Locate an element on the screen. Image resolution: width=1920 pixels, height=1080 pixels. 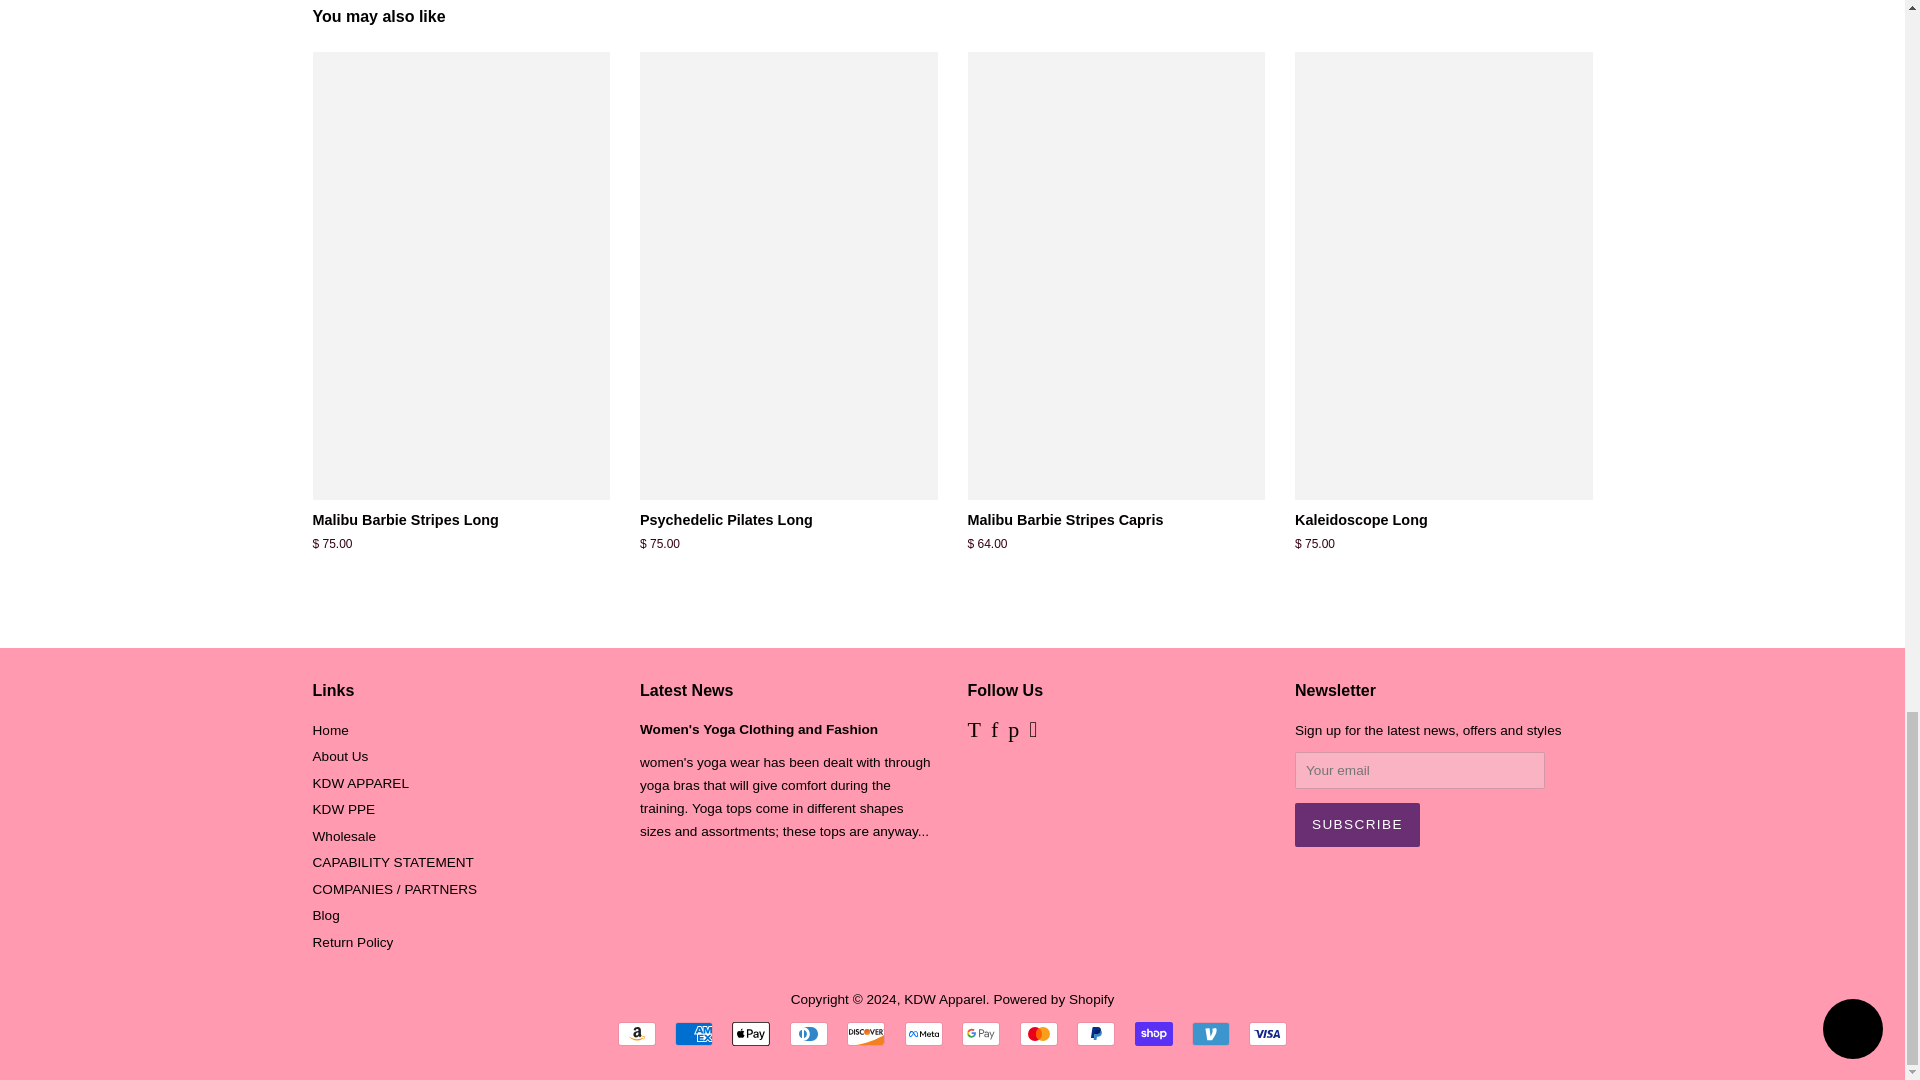
Mastercard is located at coordinates (1038, 1034).